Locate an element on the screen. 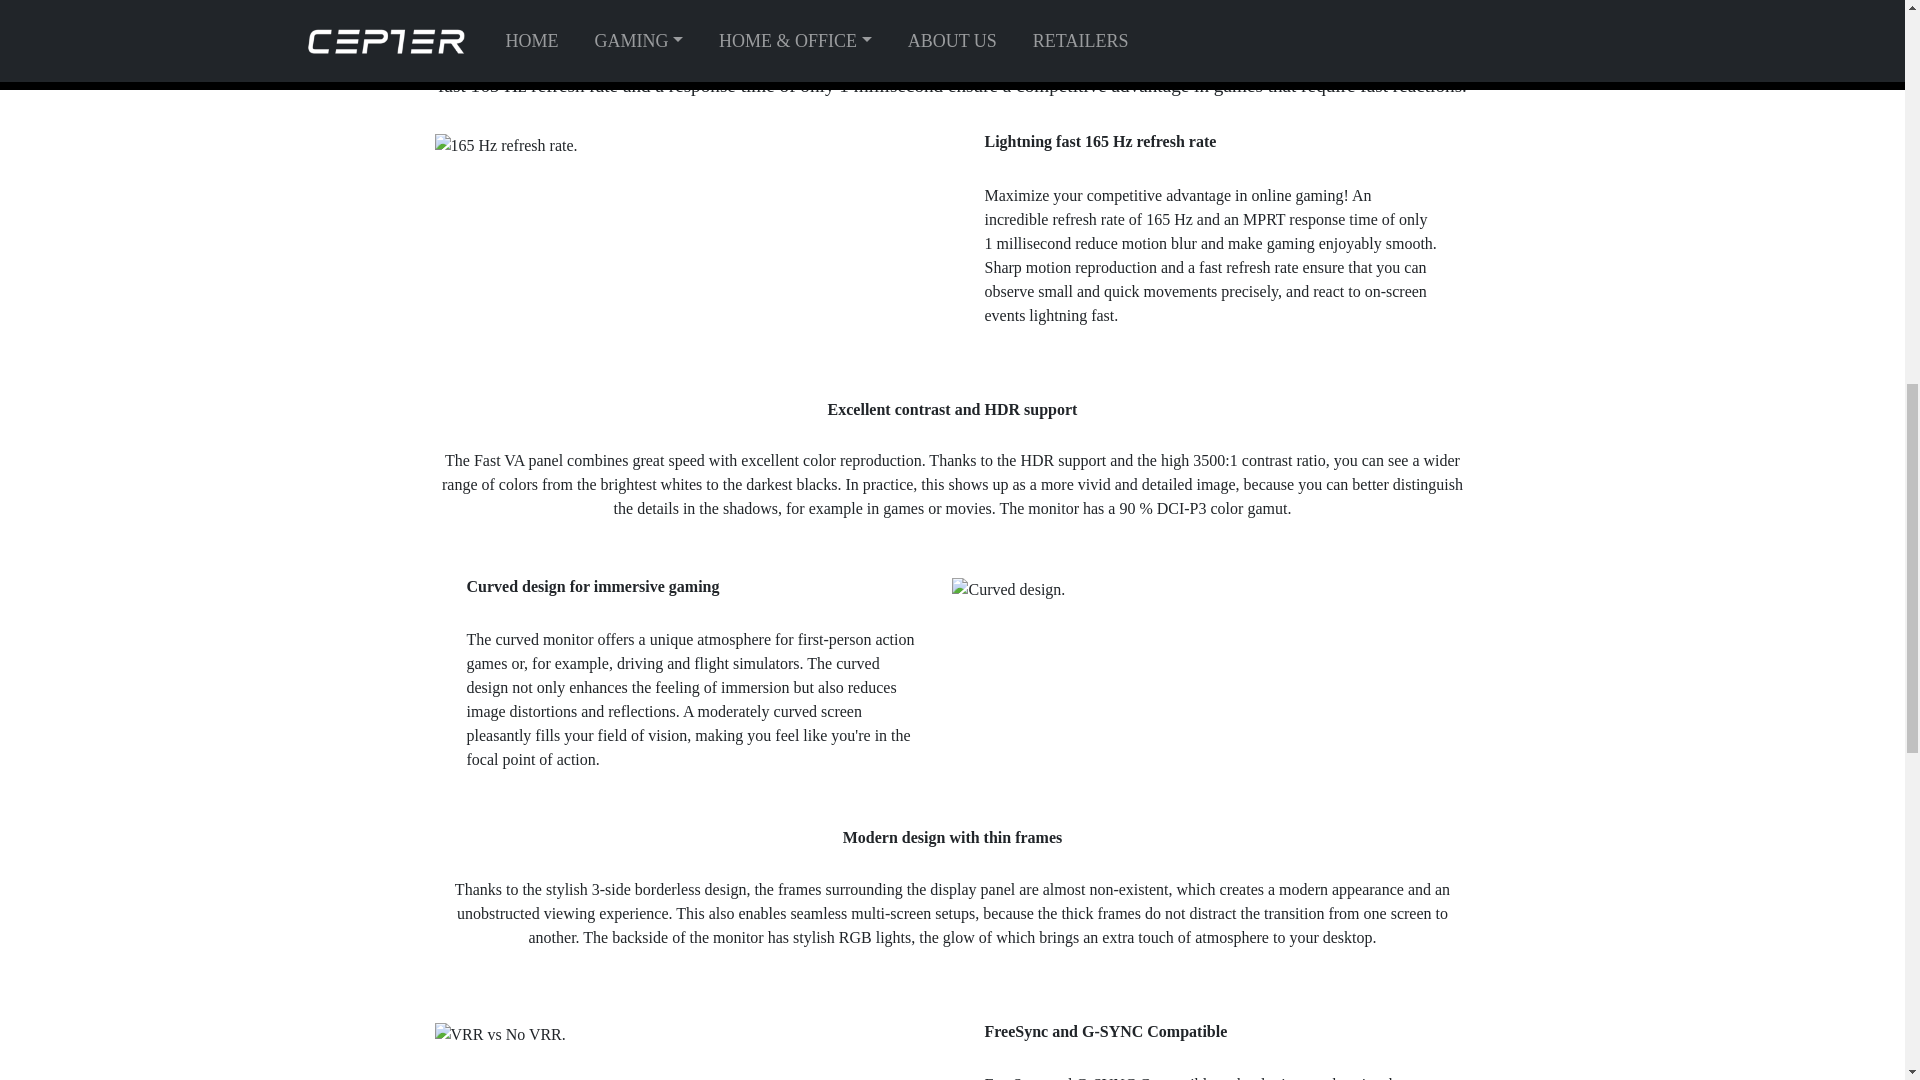  CEPTER ATILIUS 31,5" QHD 165HZ MONITOR is located at coordinates (505, 145).